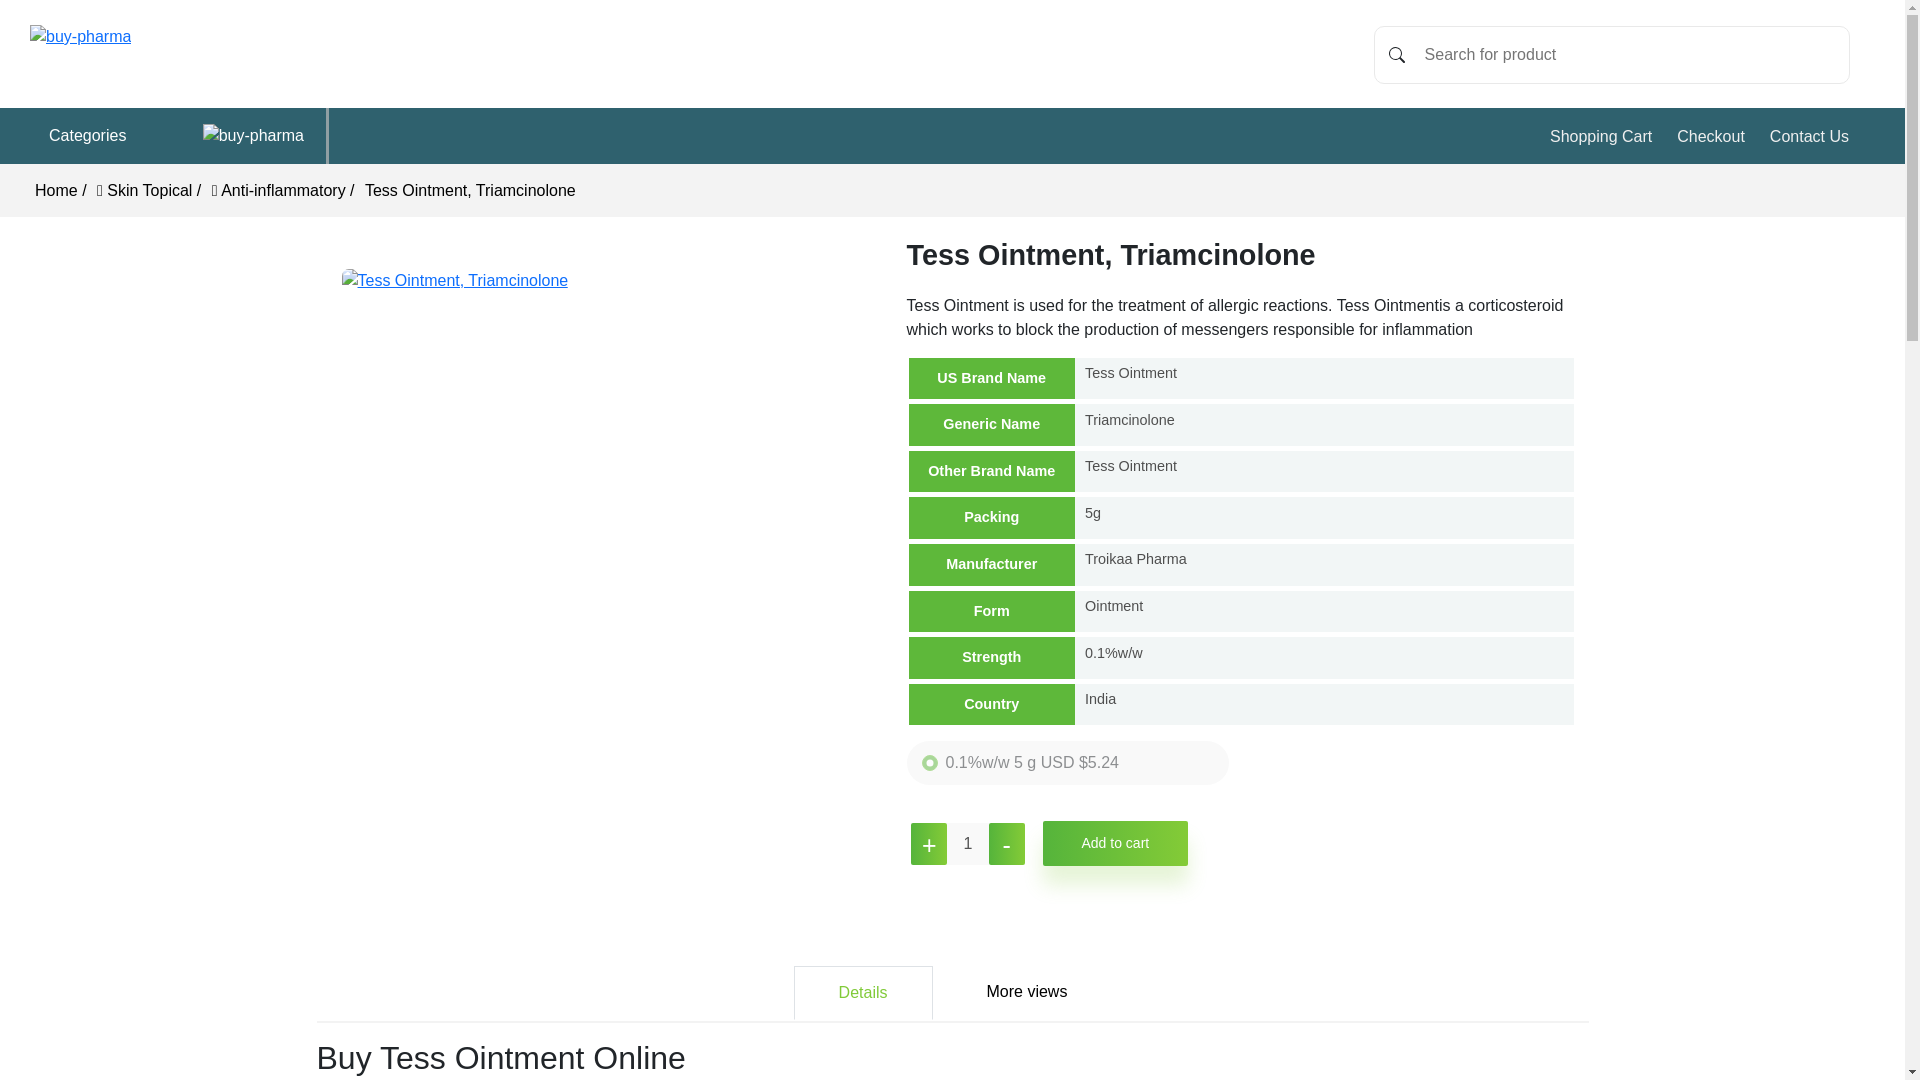 The height and width of the screenshot is (1080, 1920). Describe the element at coordinates (930, 762) in the screenshot. I see `9128` at that location.